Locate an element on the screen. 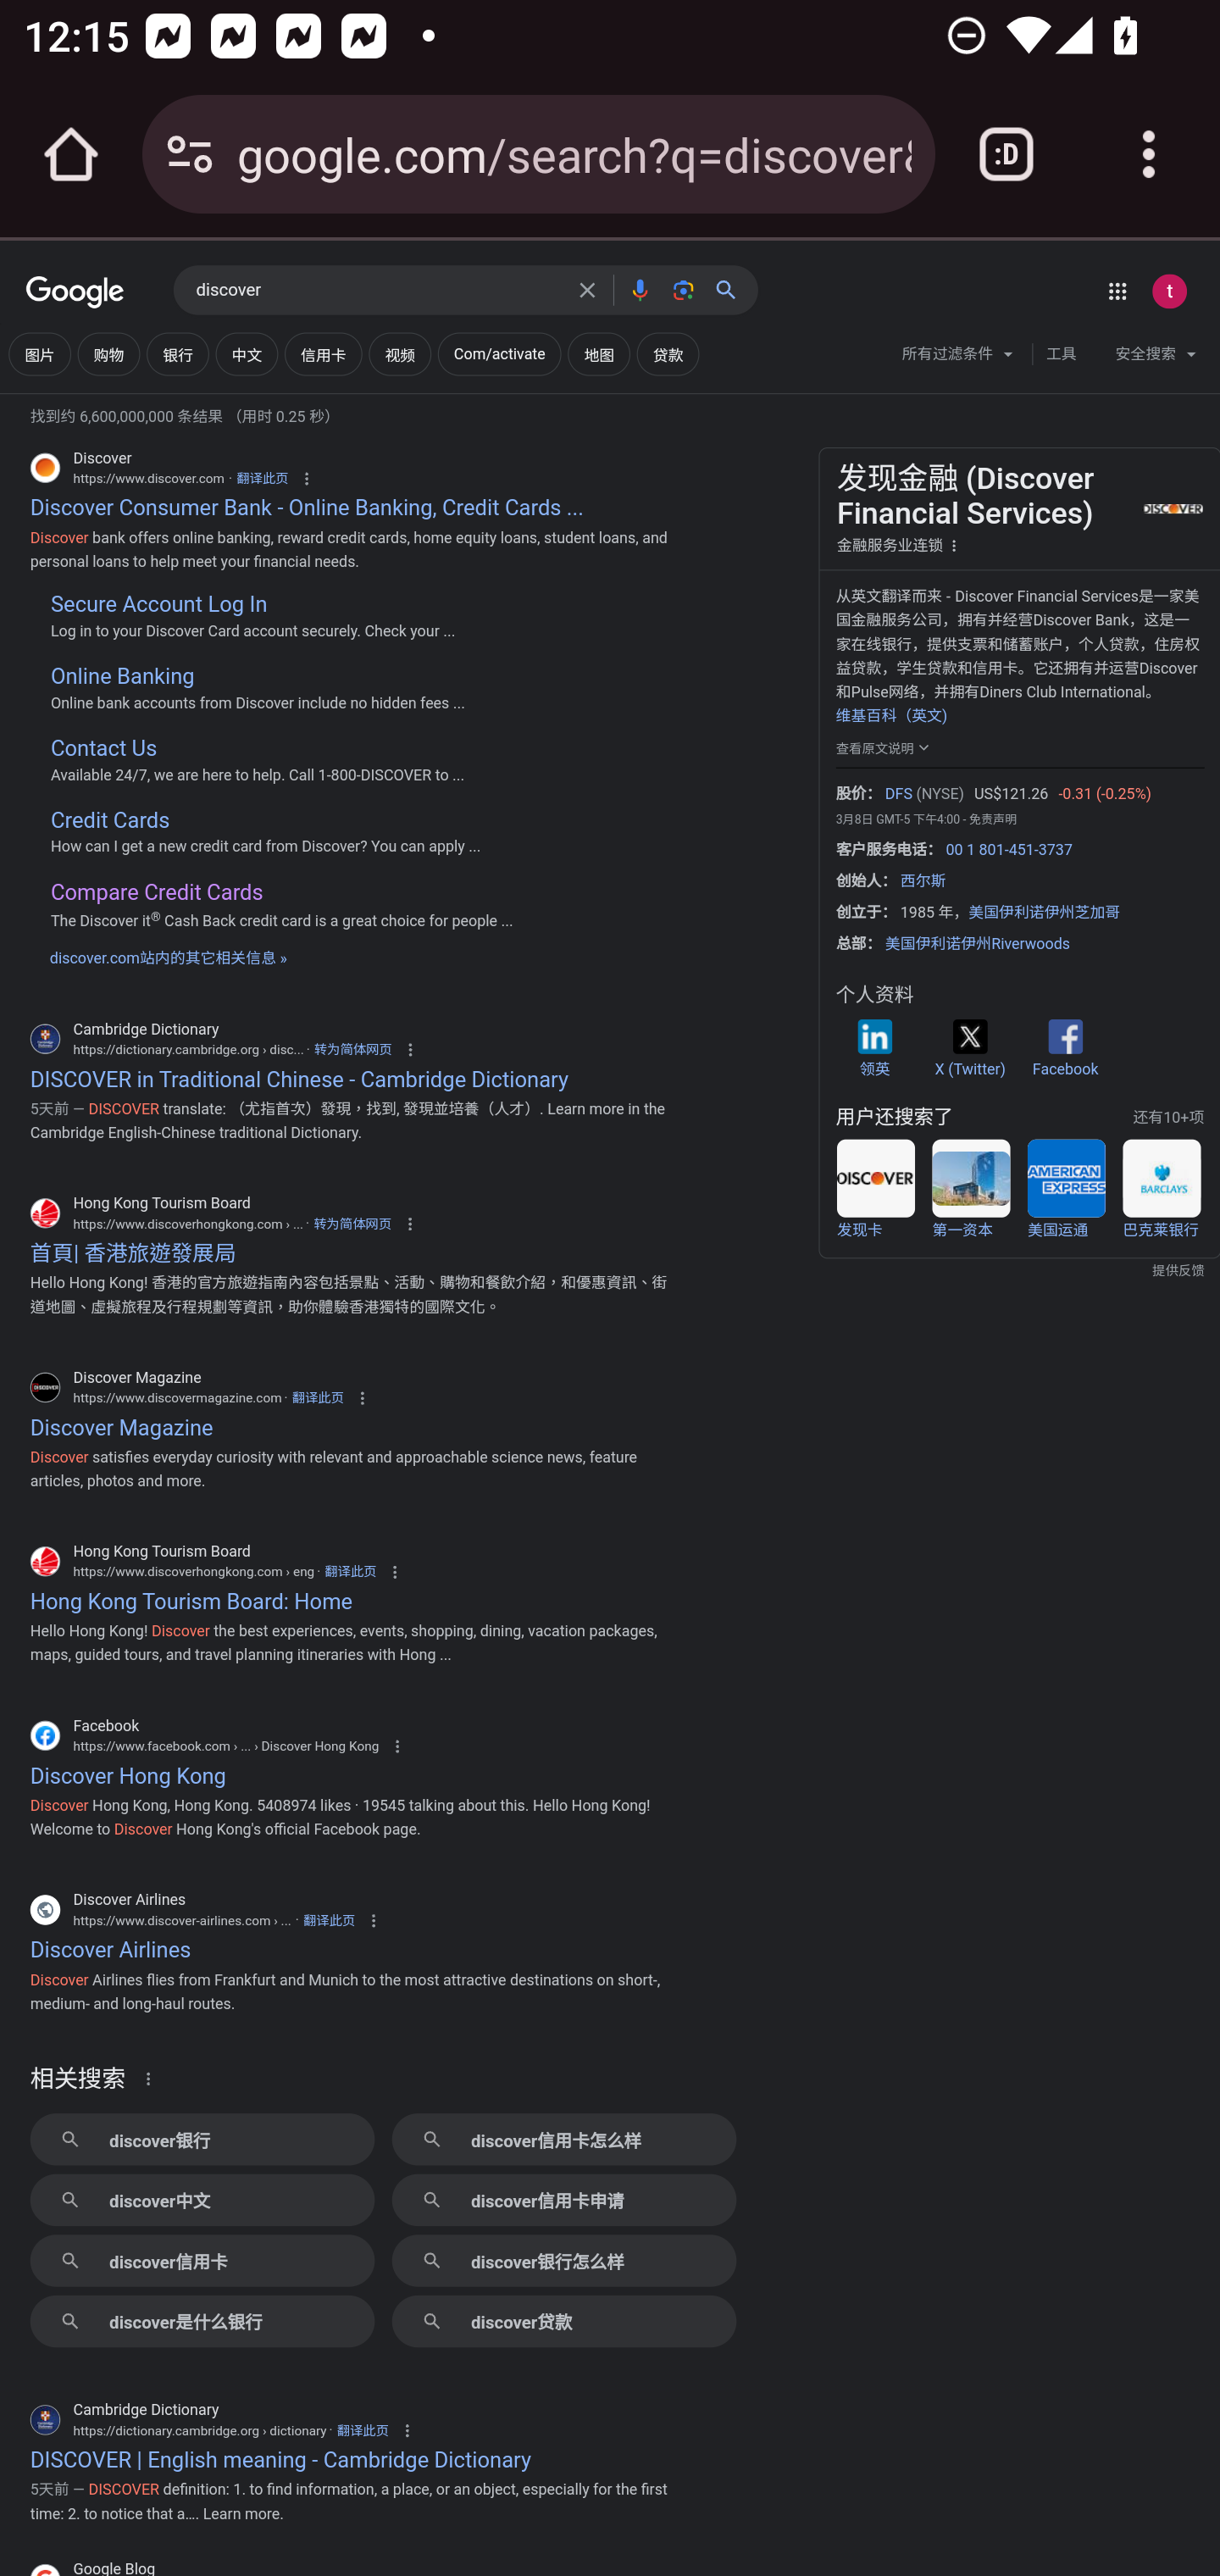  所有过滤条件 is located at coordinates (959, 358).